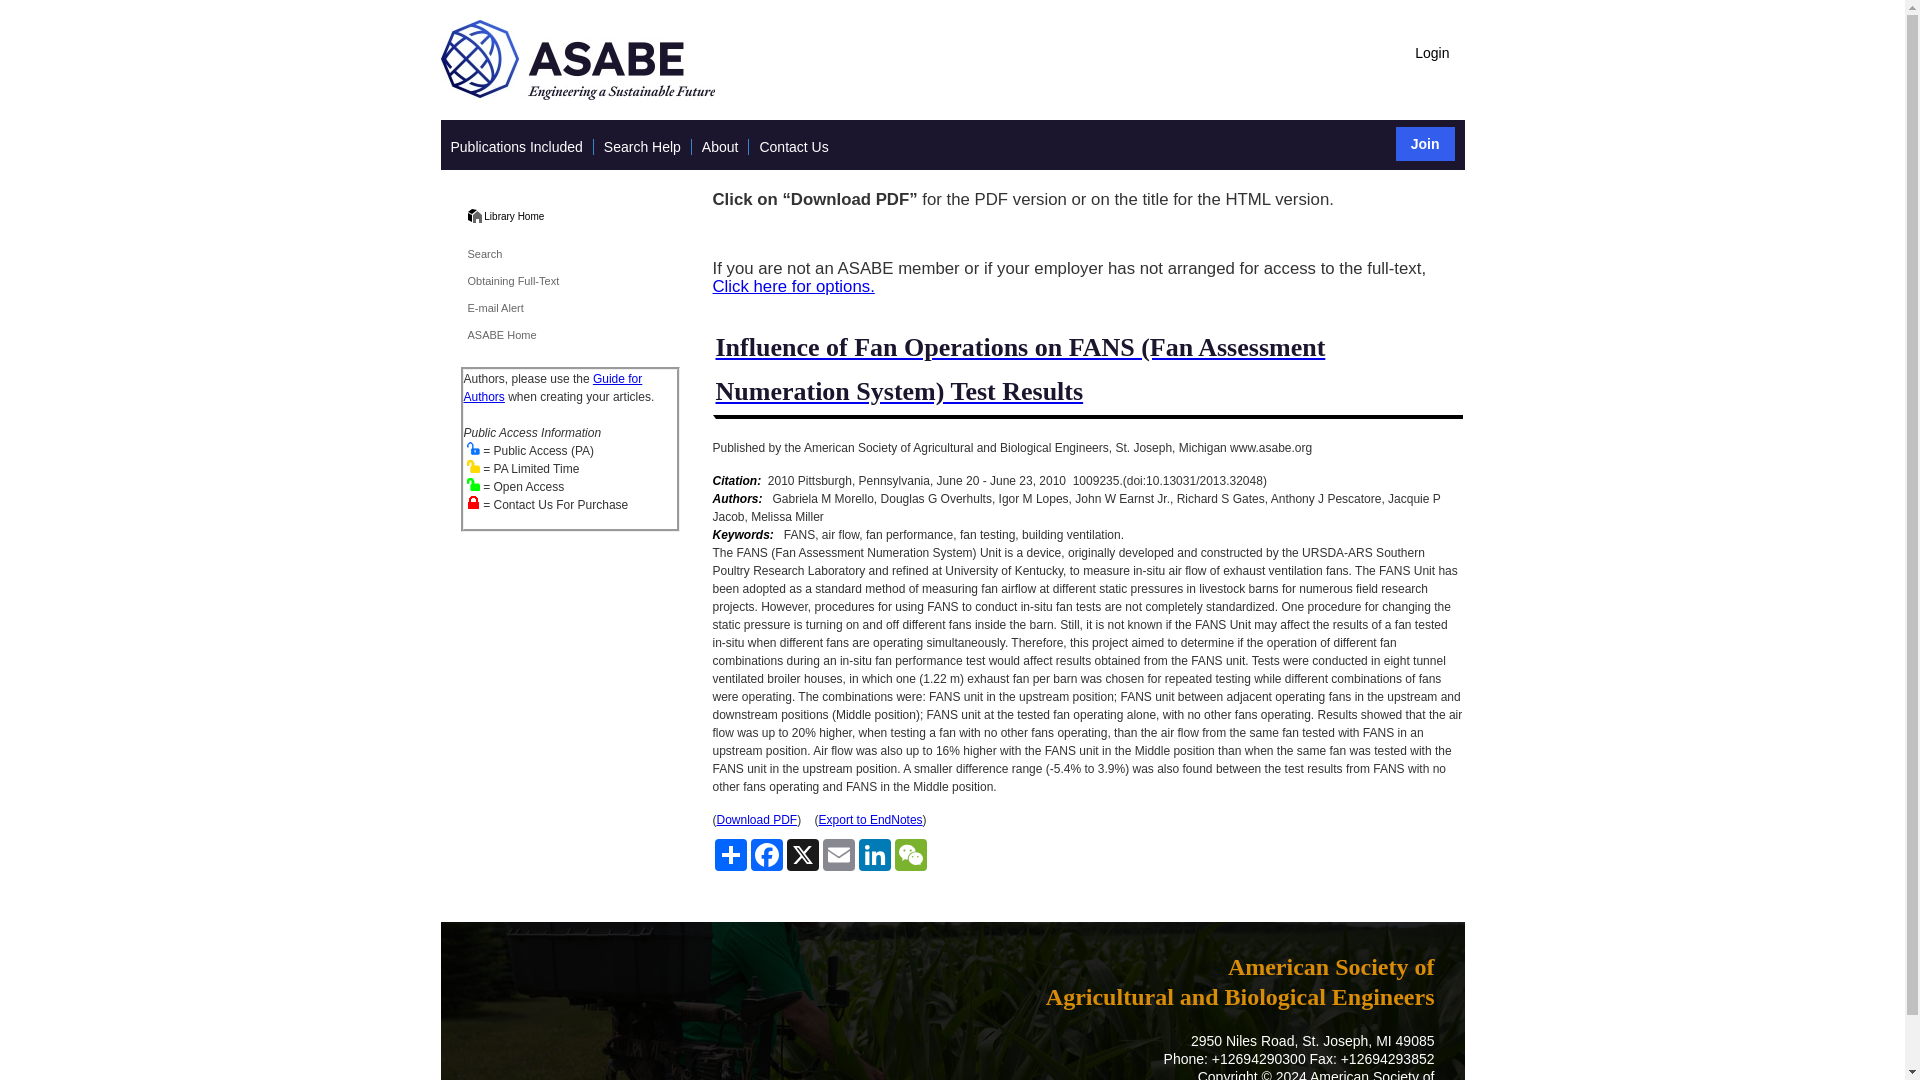 This screenshot has height=1080, width=1920. What do you see at coordinates (720, 147) in the screenshot?
I see `About` at bounding box center [720, 147].